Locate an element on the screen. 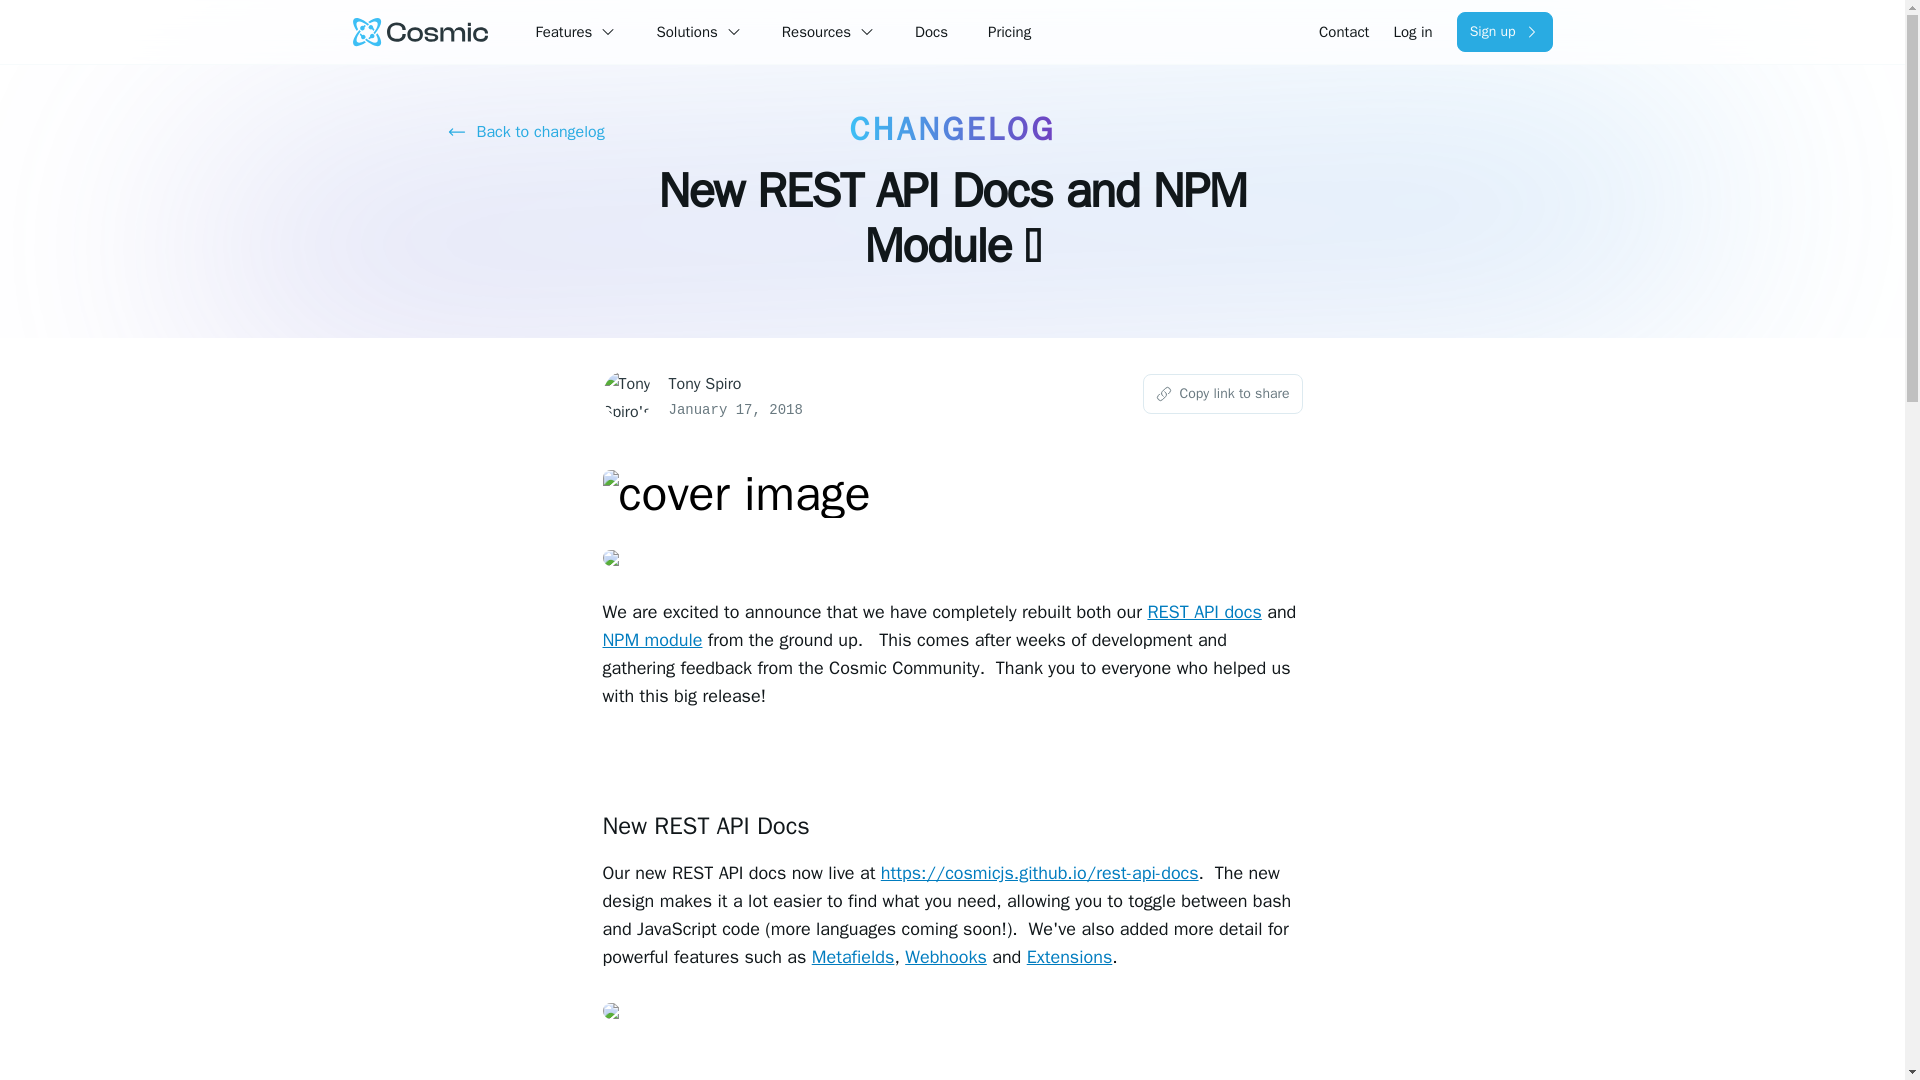 This screenshot has width=1920, height=1080. Extensions is located at coordinates (1070, 956).